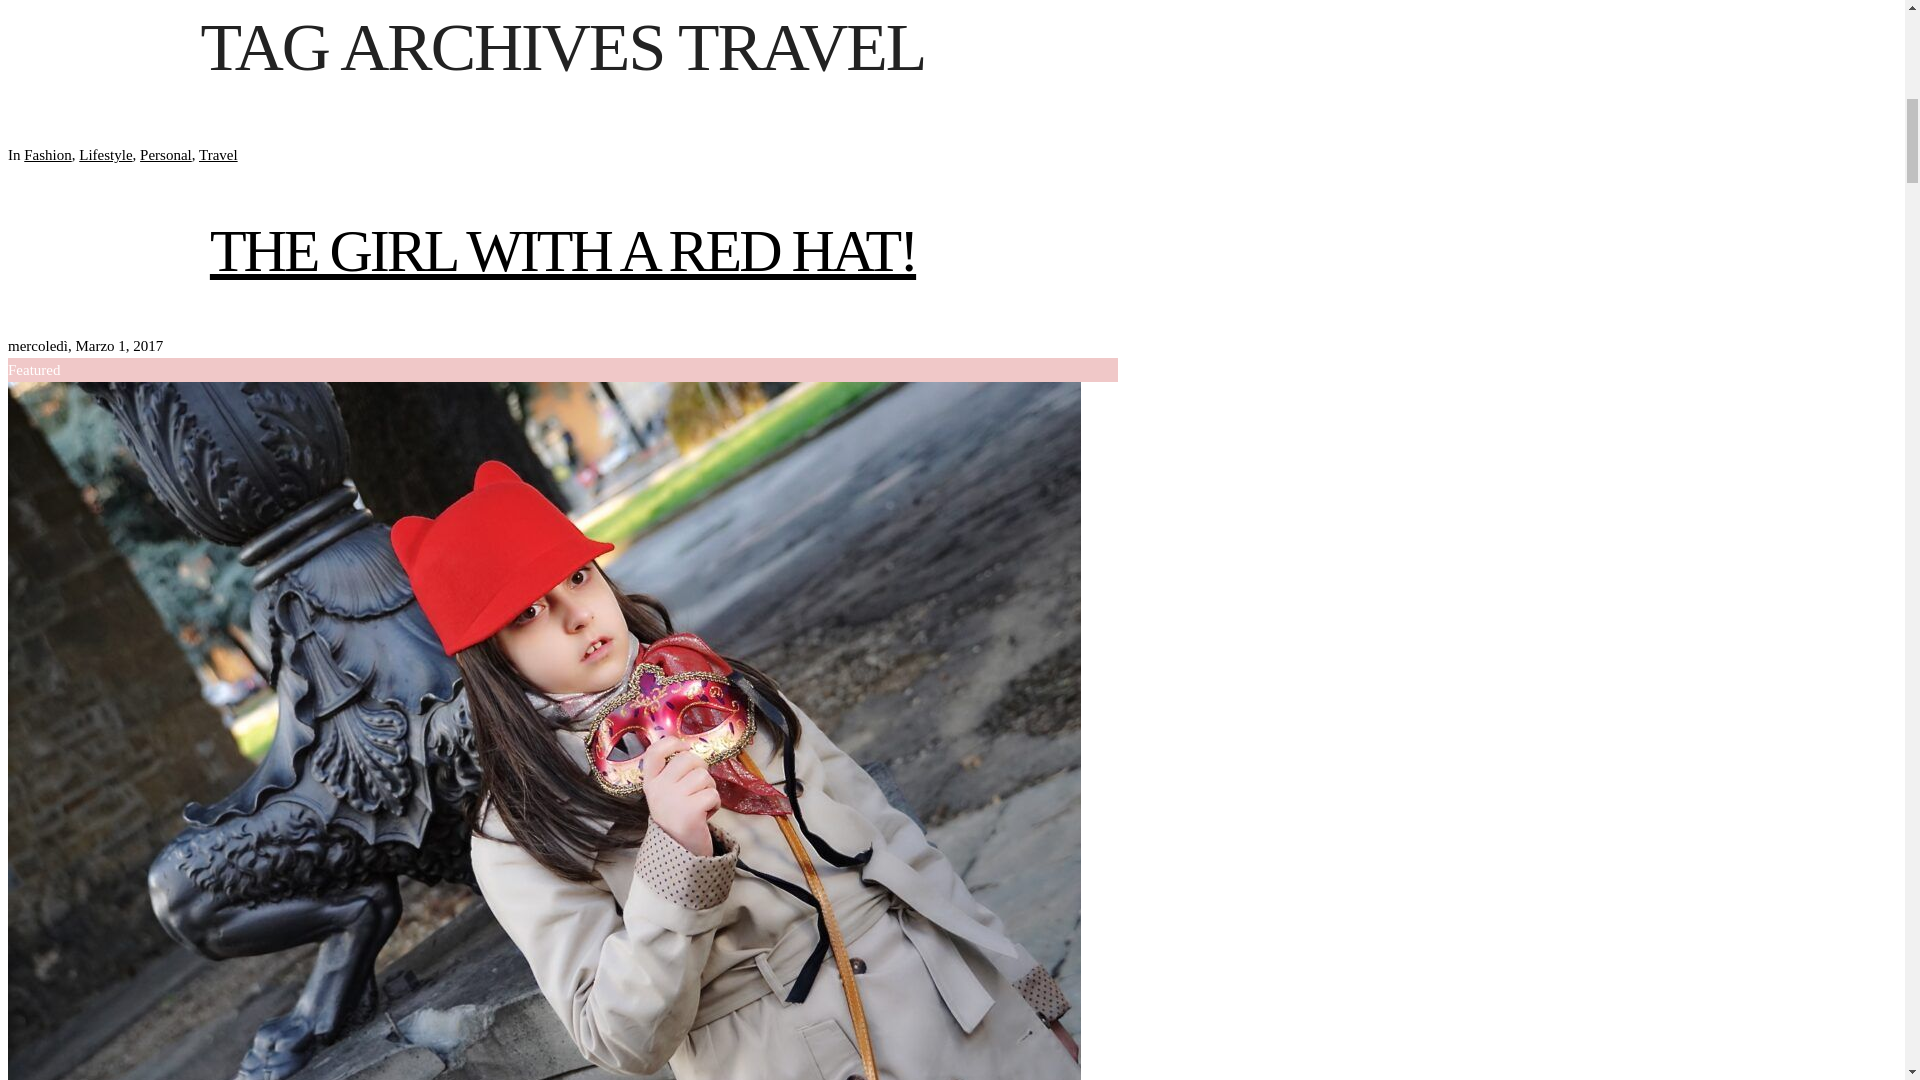  What do you see at coordinates (166, 154) in the screenshot?
I see `Personal` at bounding box center [166, 154].